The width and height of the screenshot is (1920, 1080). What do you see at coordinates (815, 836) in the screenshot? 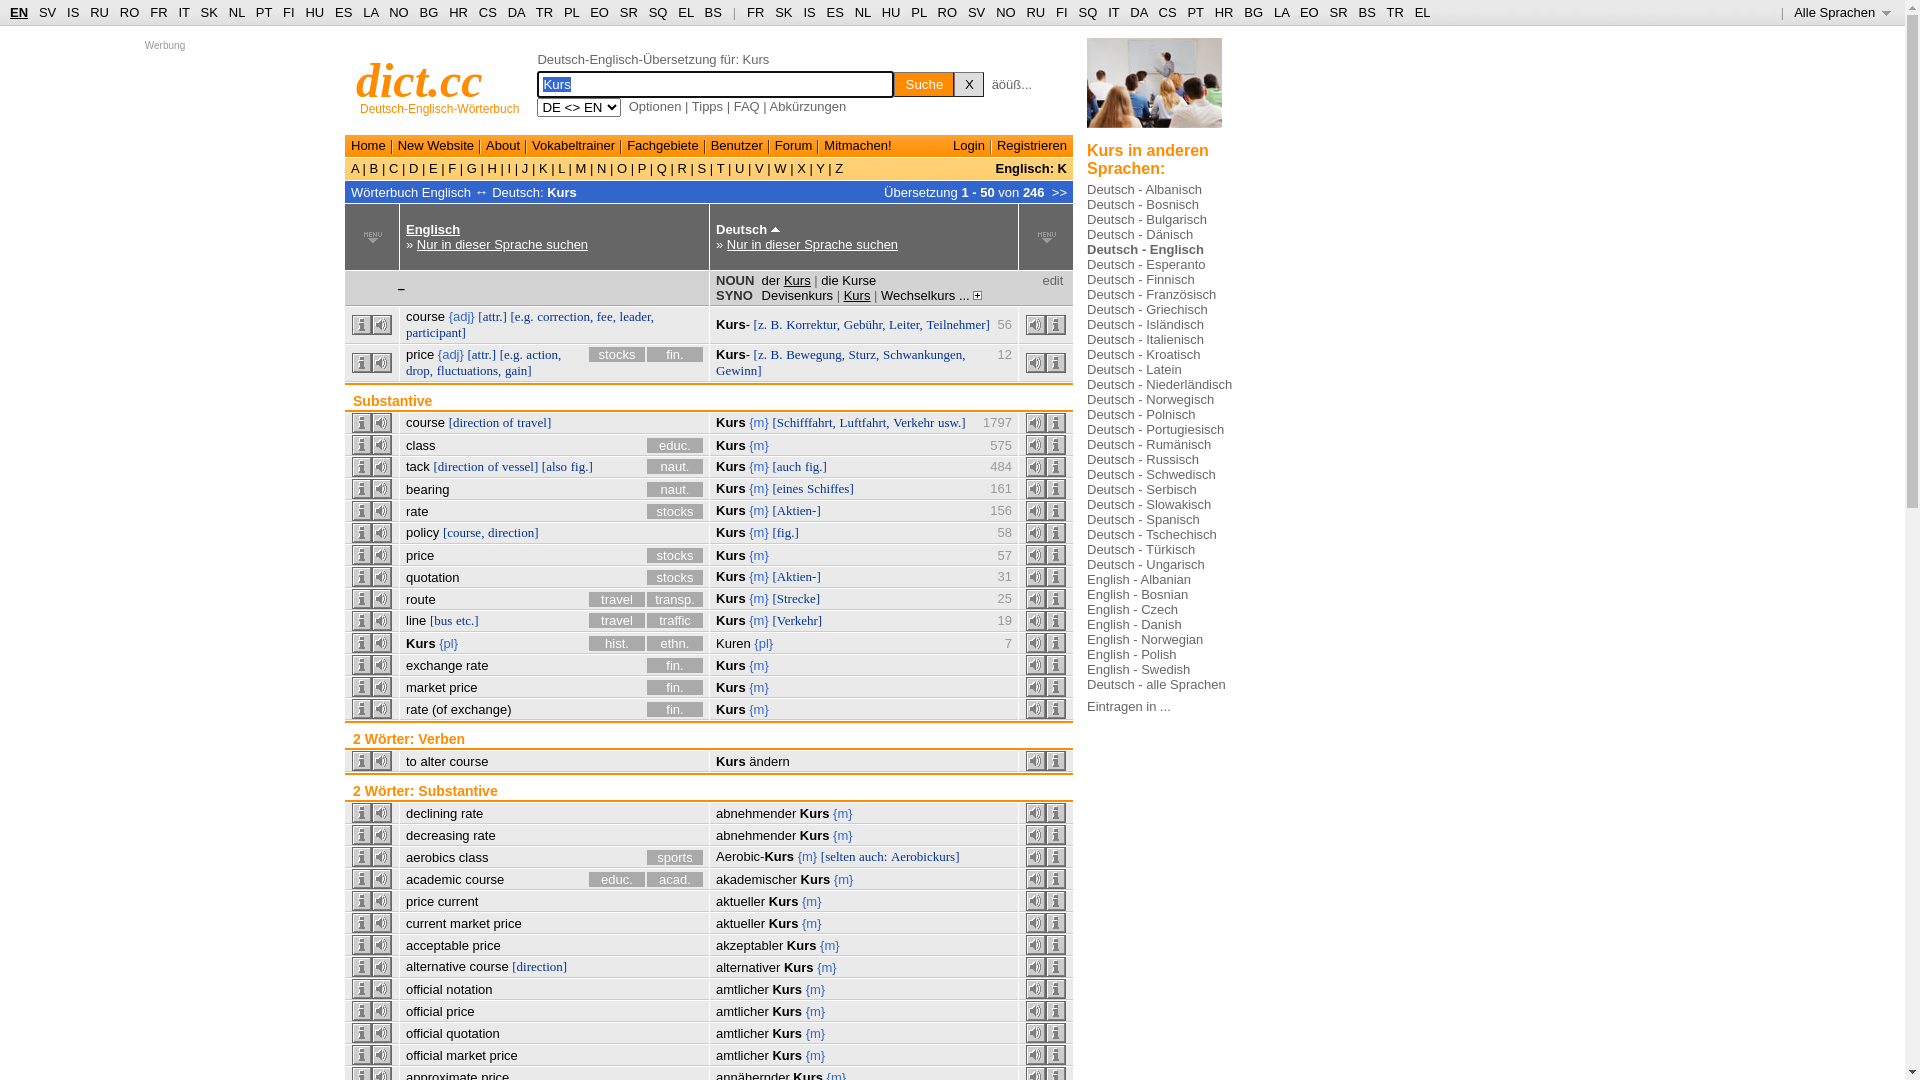
I see `Kurs` at bounding box center [815, 836].